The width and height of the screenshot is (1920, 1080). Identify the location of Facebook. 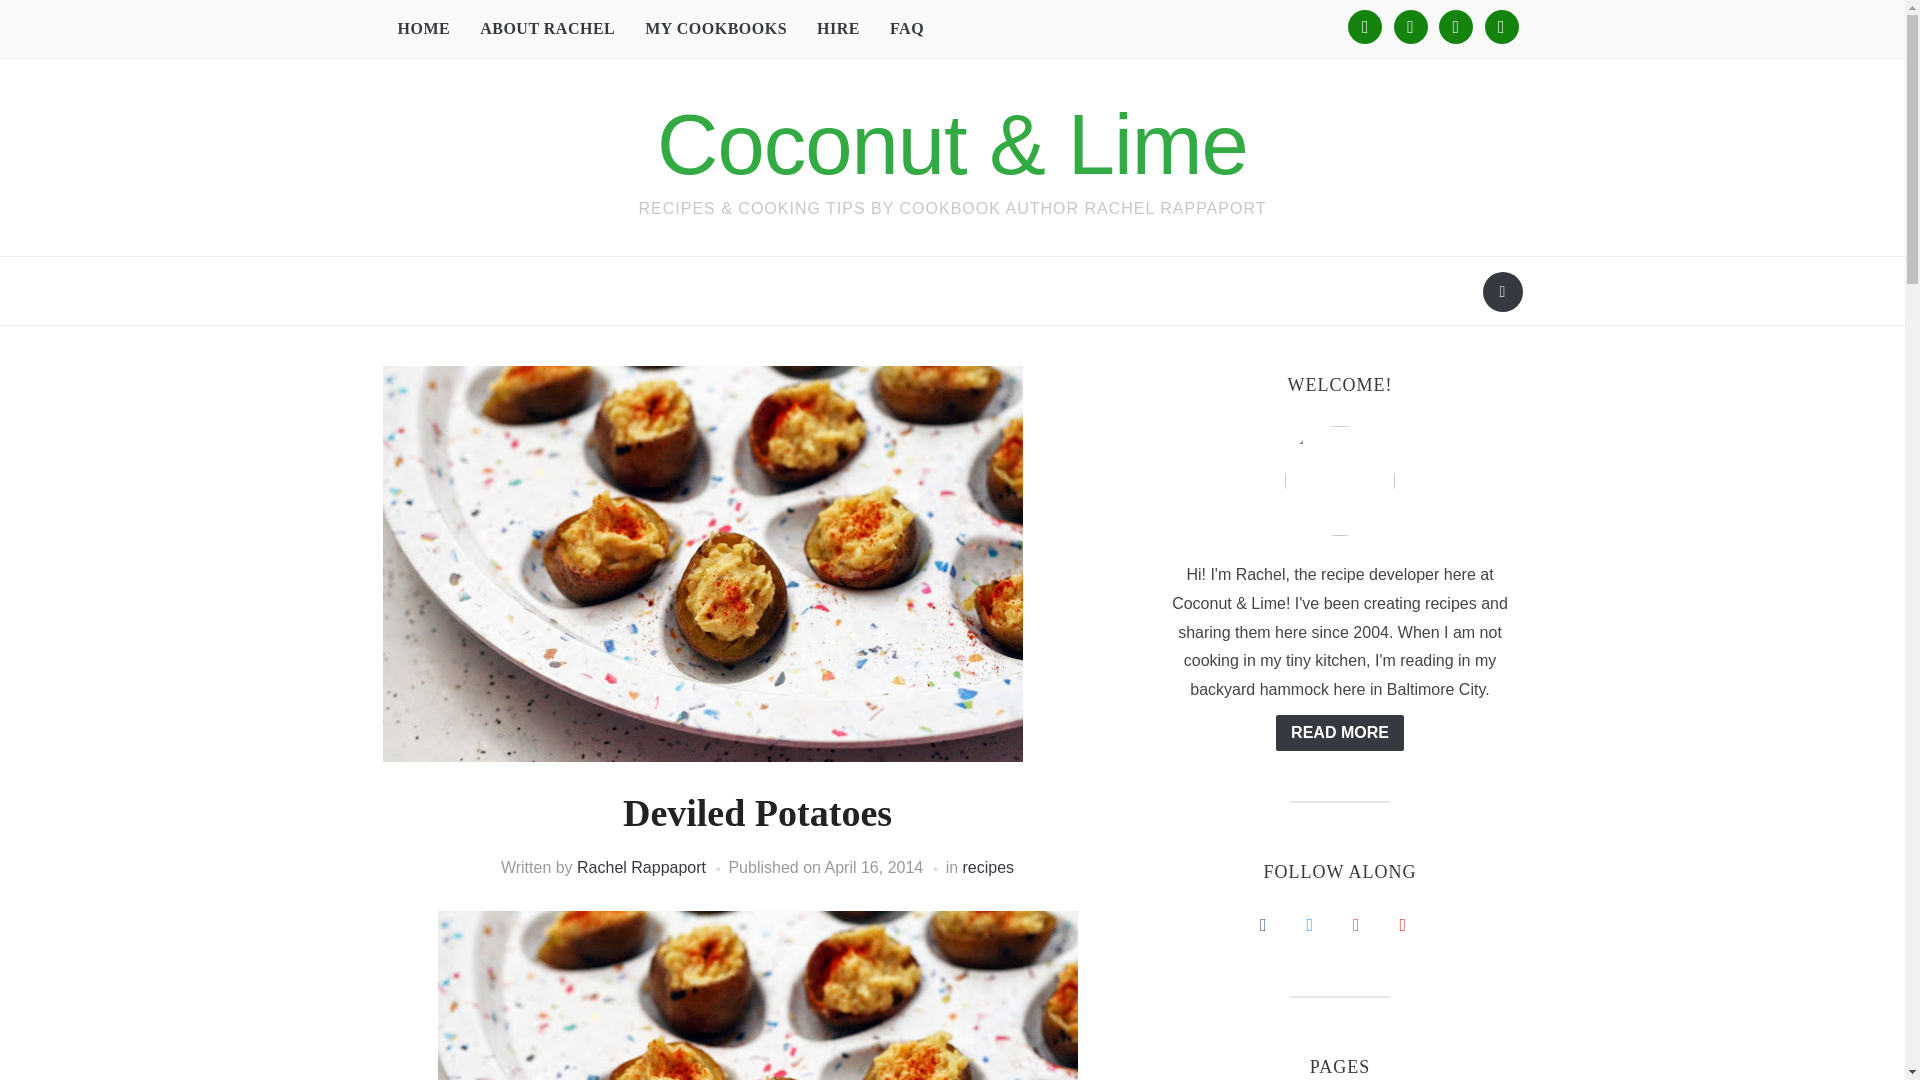
(1364, 25).